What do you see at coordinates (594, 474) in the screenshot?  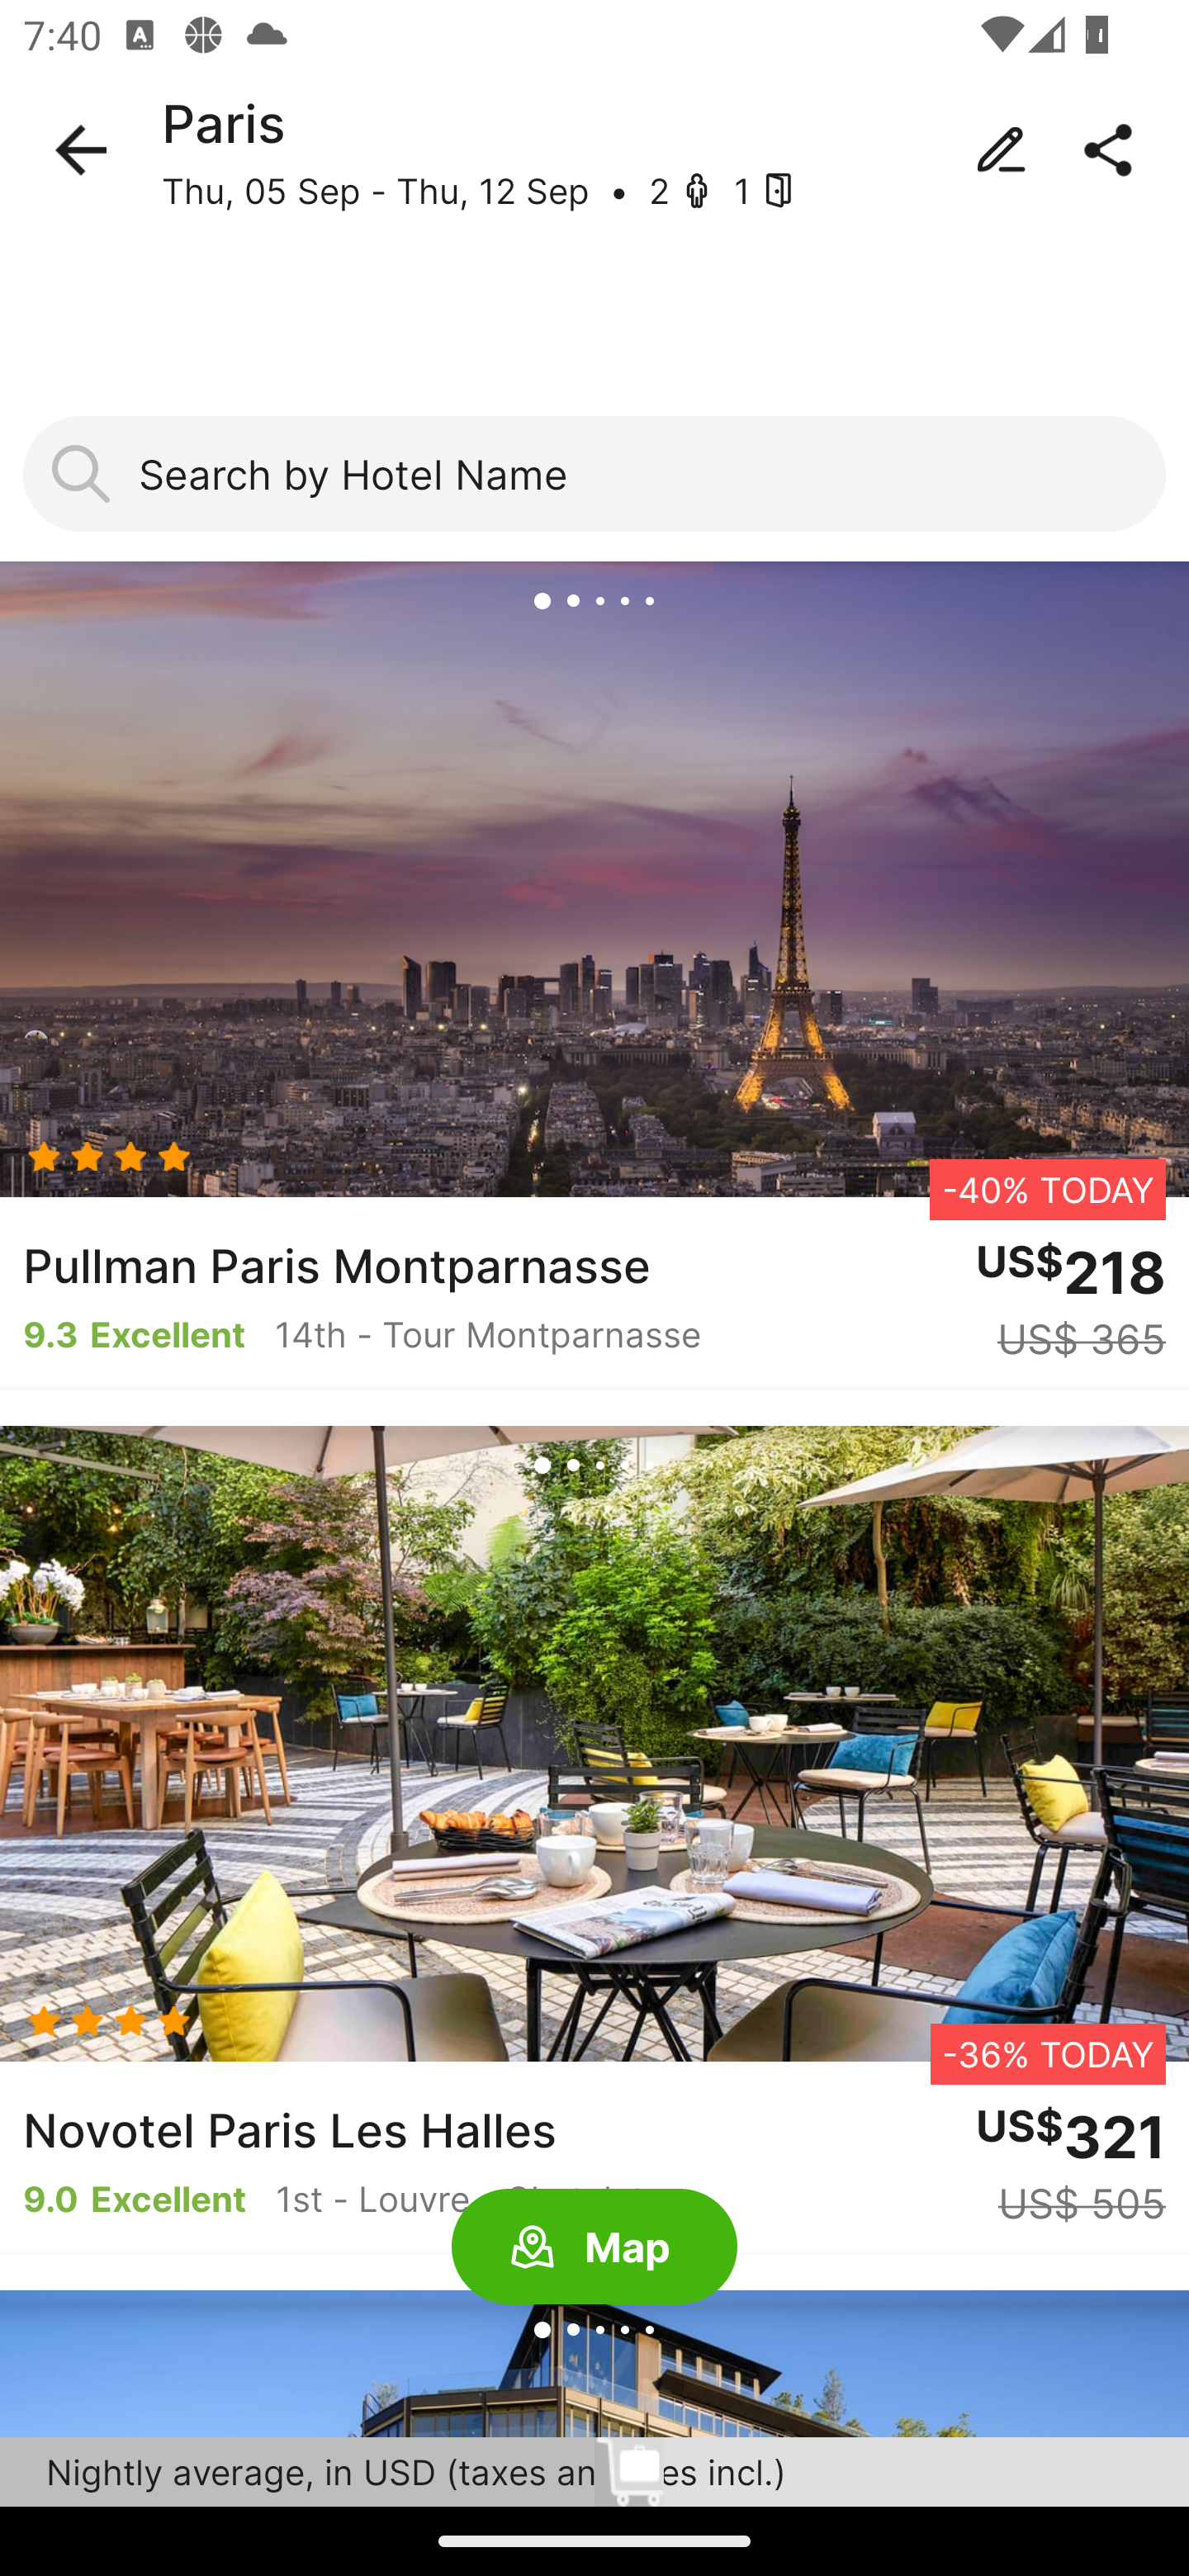 I see `Search by Hotel Name ` at bounding box center [594, 474].